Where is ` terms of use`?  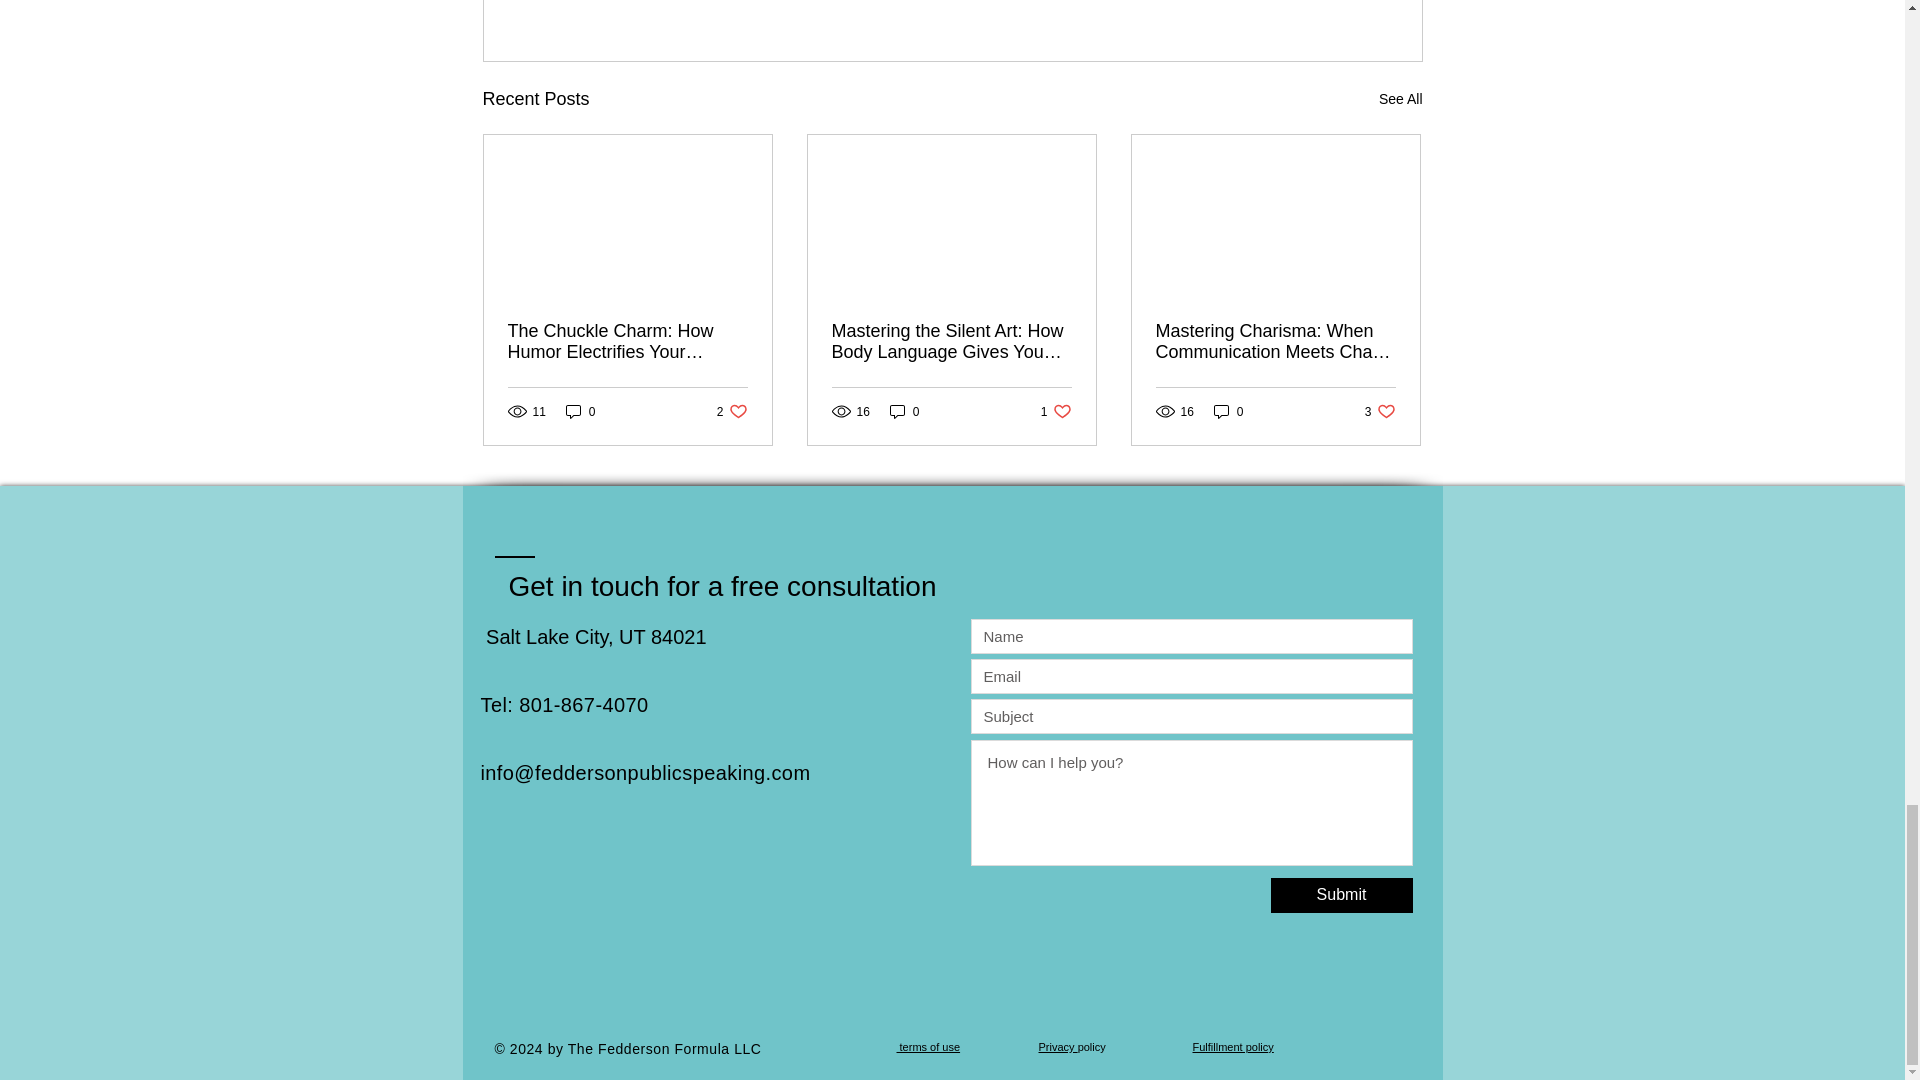
 terms of use is located at coordinates (928, 1047).